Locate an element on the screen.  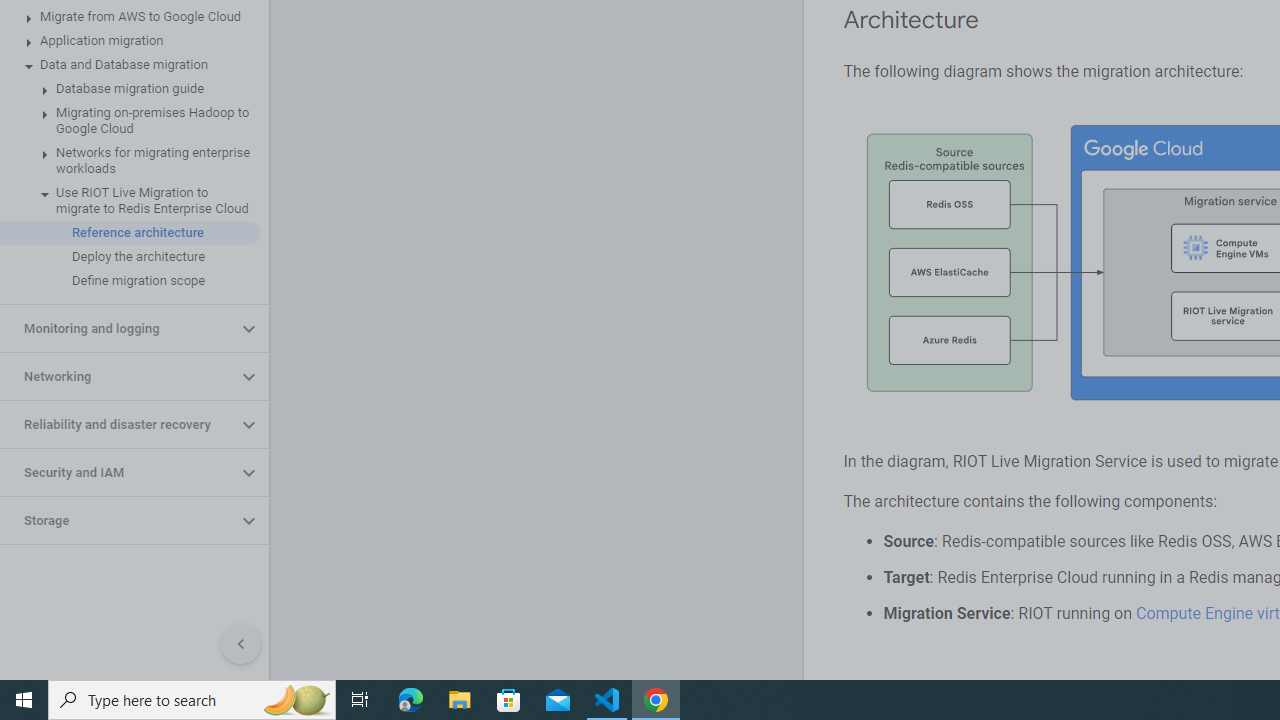
Copy link to this section: Architecture is located at coordinates (998, 20).